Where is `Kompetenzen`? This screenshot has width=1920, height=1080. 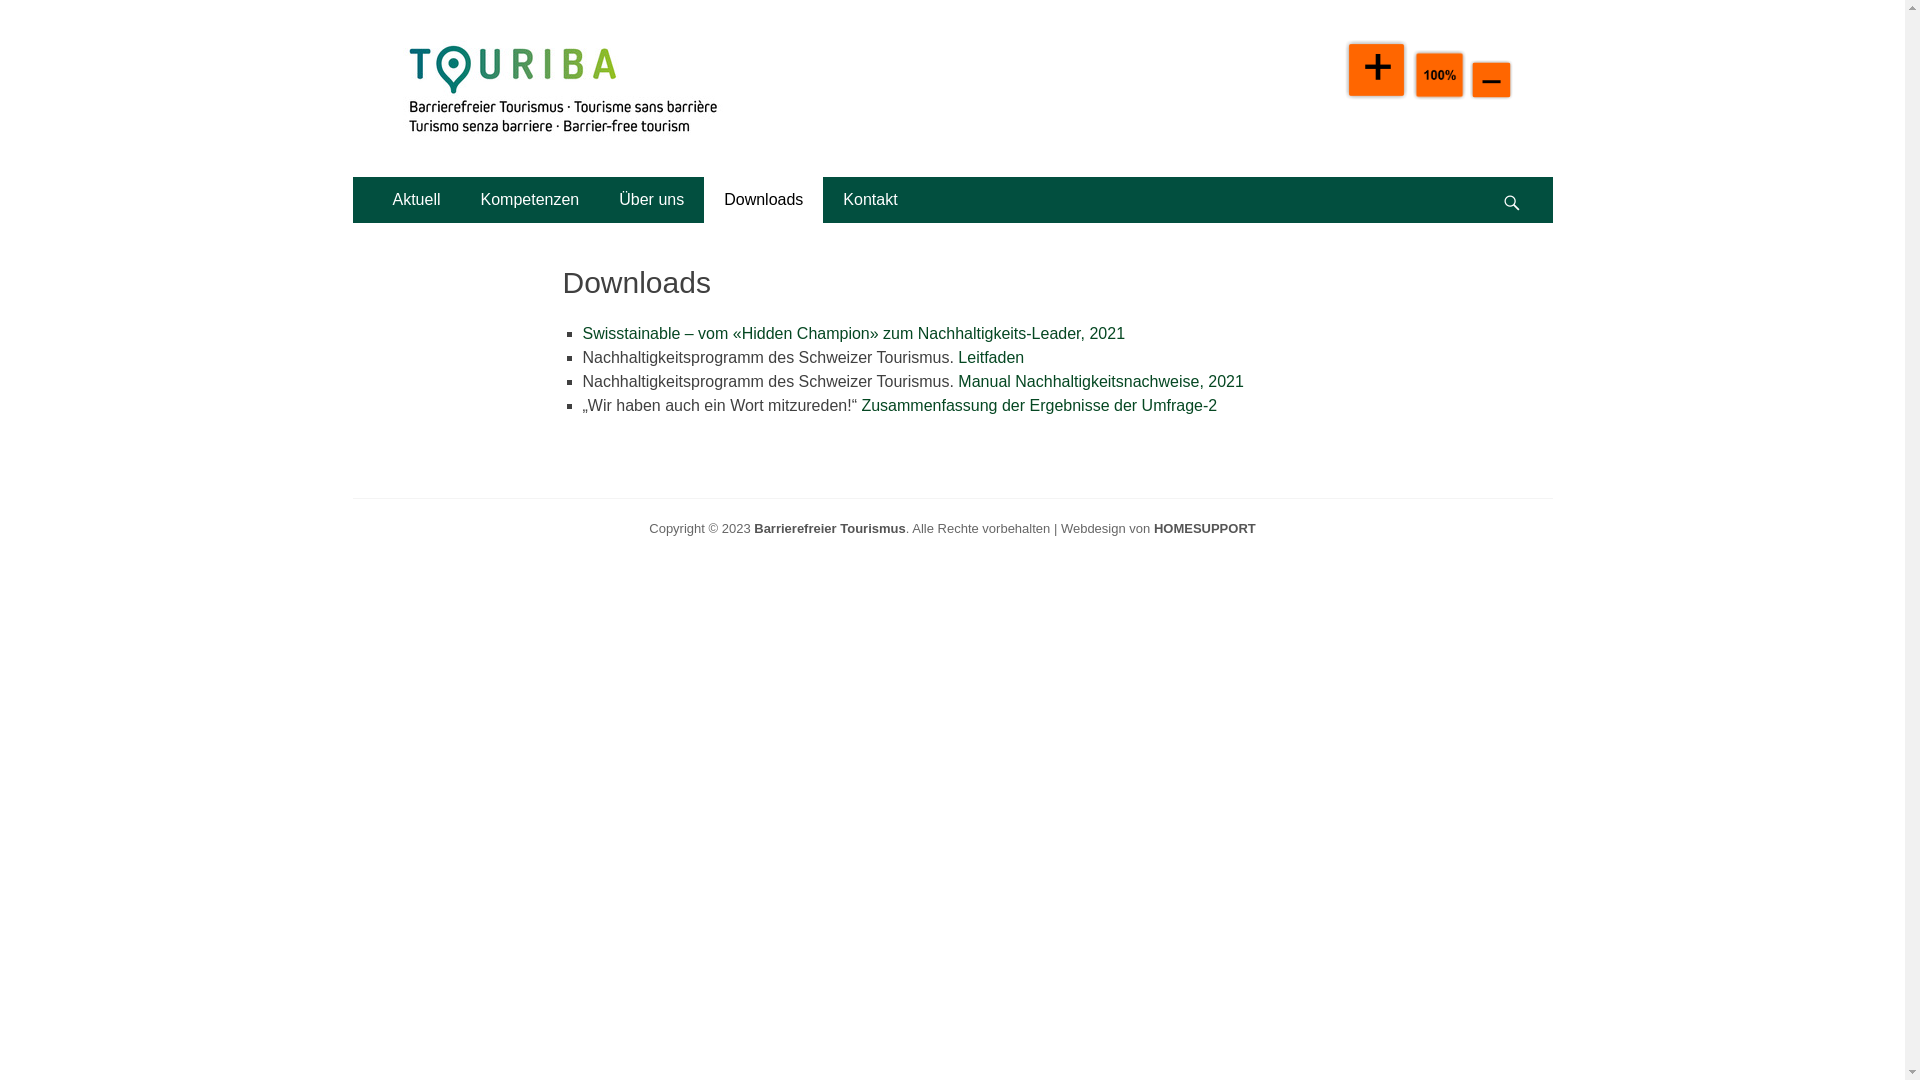
Kompetenzen is located at coordinates (530, 200).